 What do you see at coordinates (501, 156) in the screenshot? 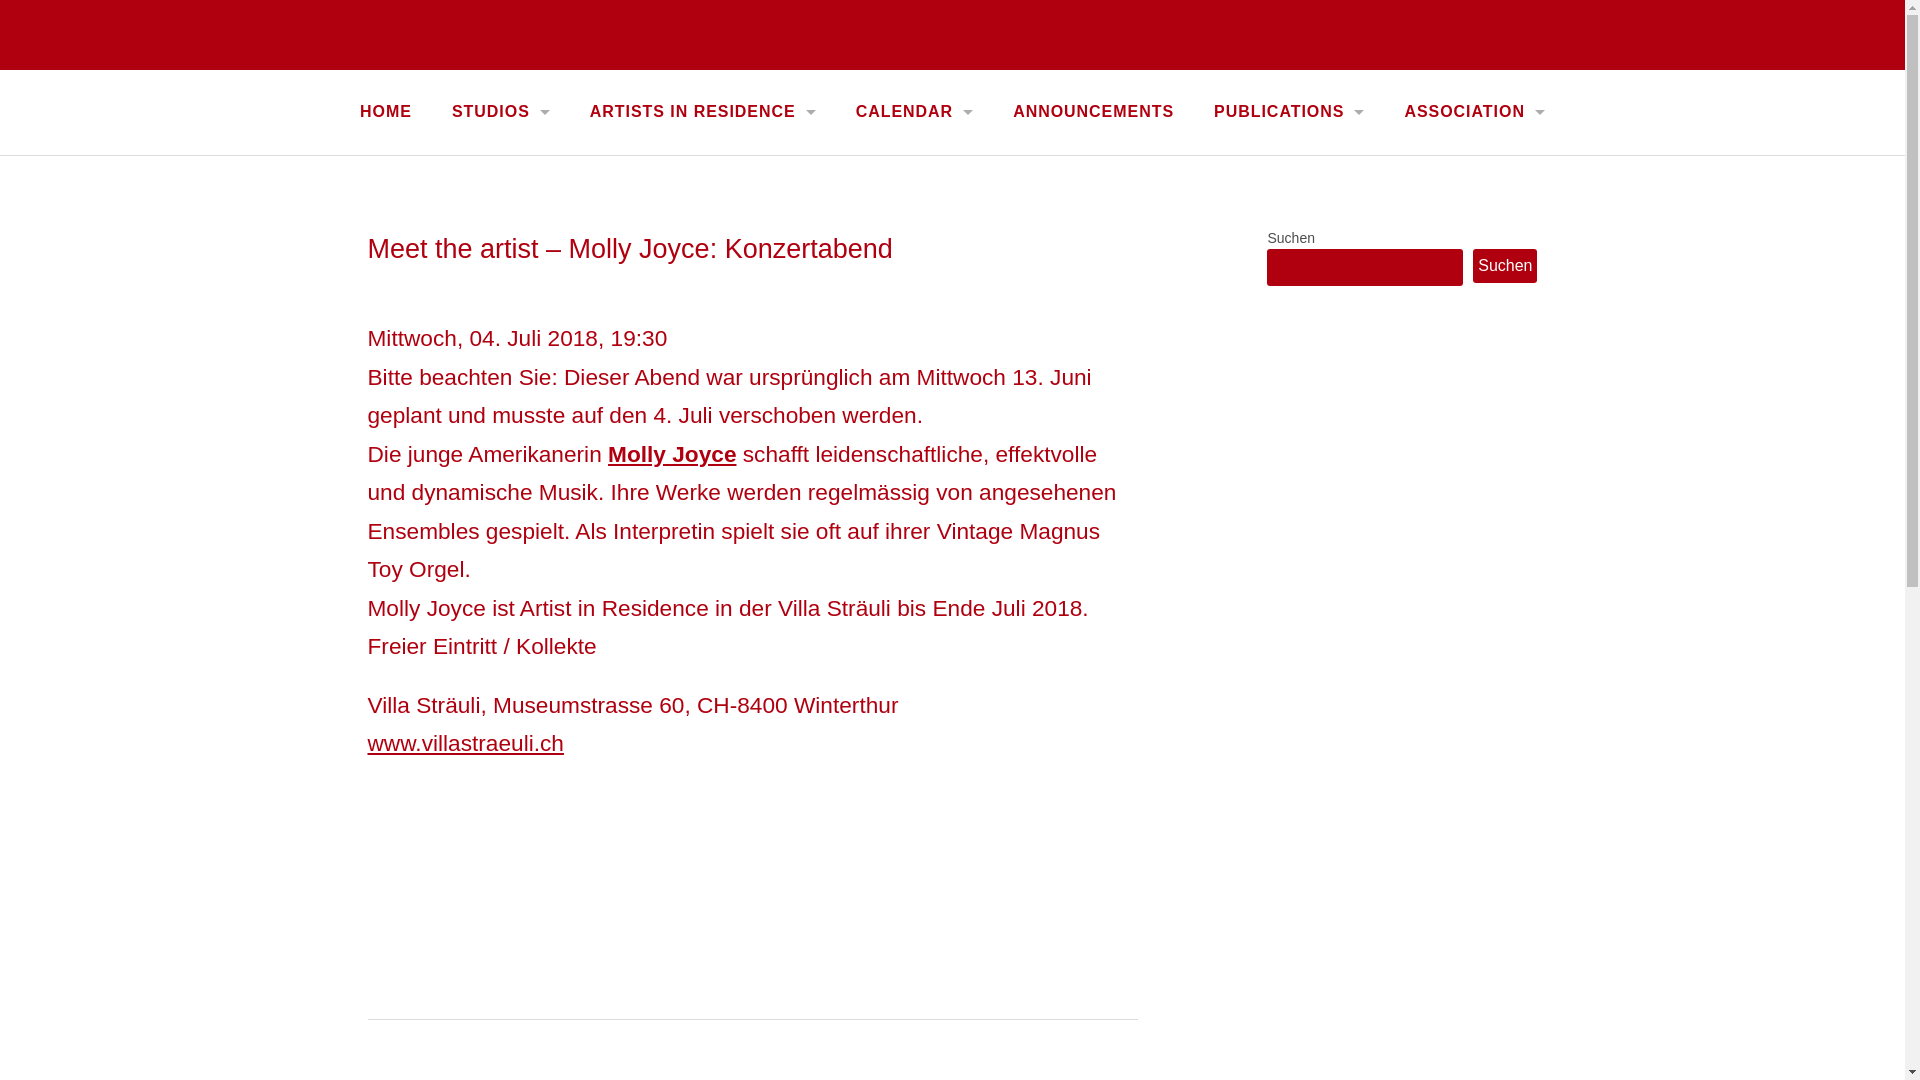
I see `STUDIOS DOMESTIC` at bounding box center [501, 156].